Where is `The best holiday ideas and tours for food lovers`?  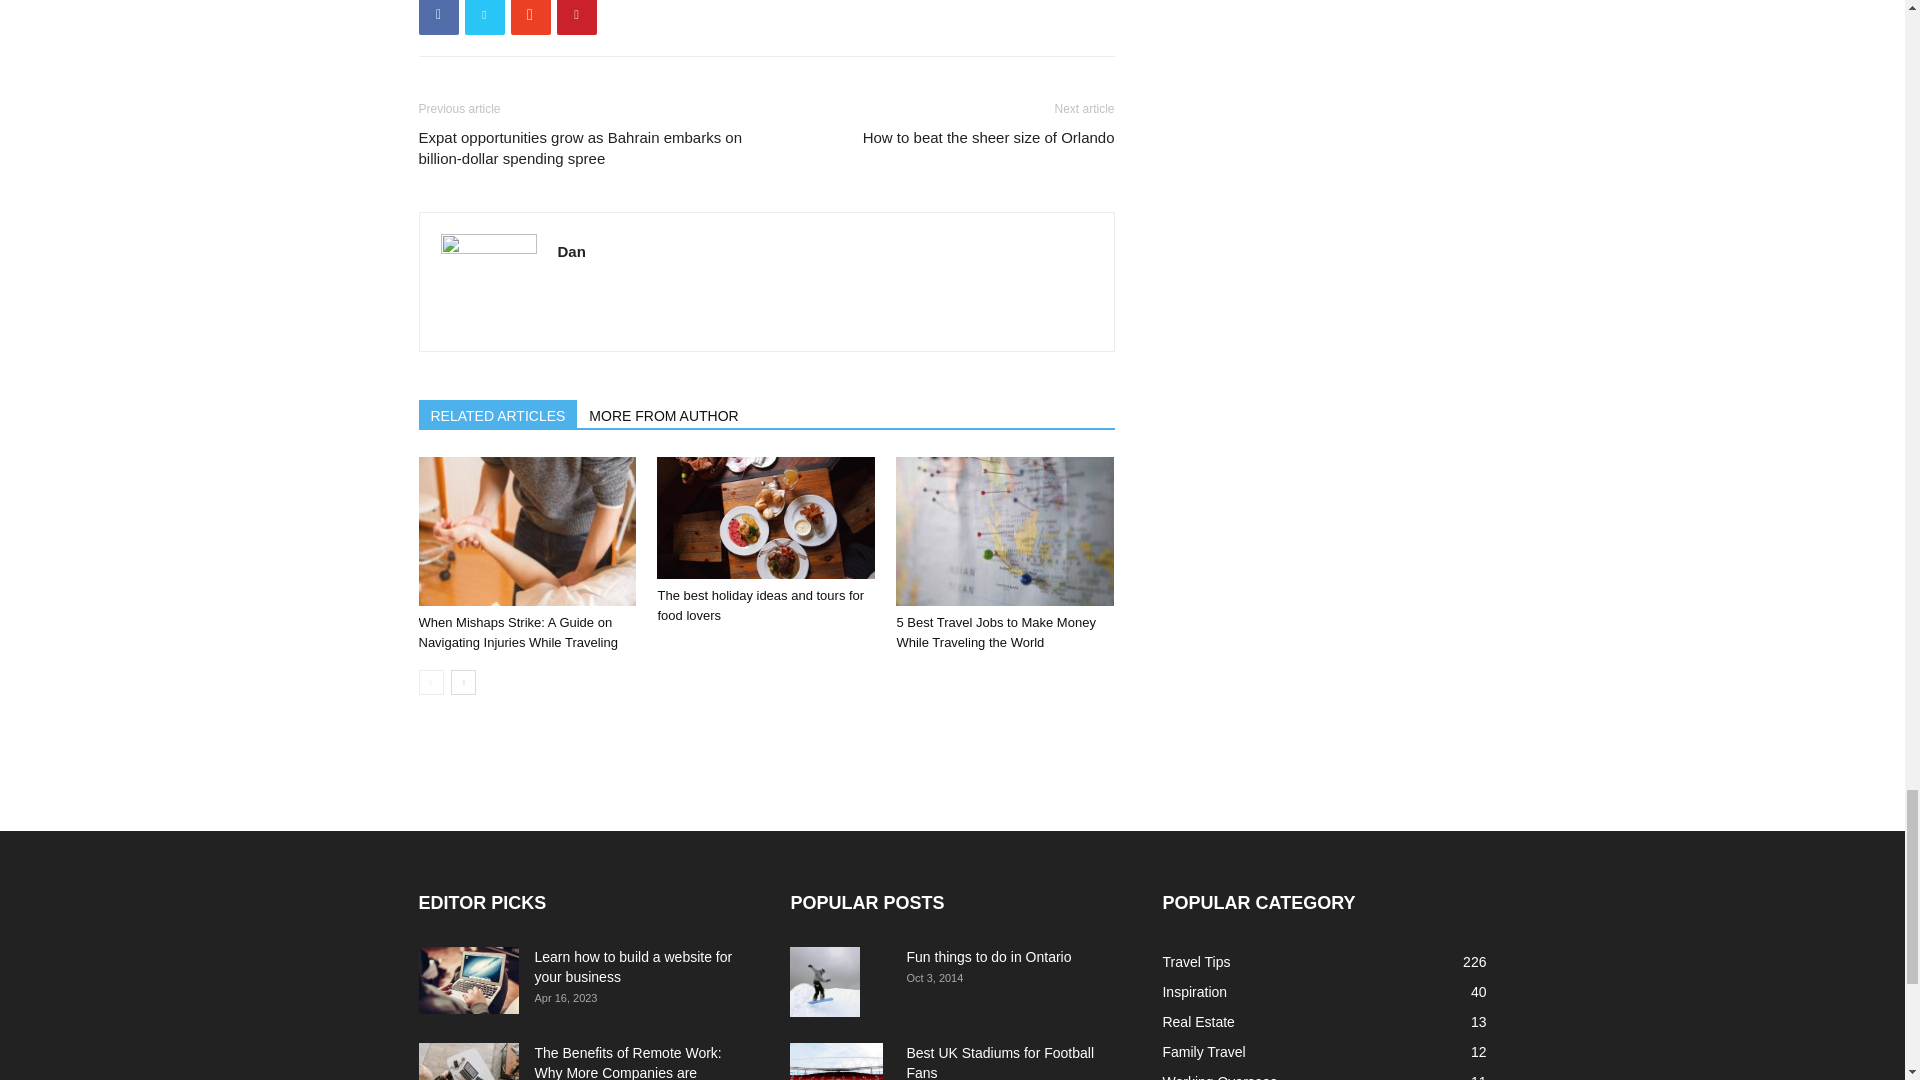
The best holiday ideas and tours for food lovers is located at coordinates (766, 516).